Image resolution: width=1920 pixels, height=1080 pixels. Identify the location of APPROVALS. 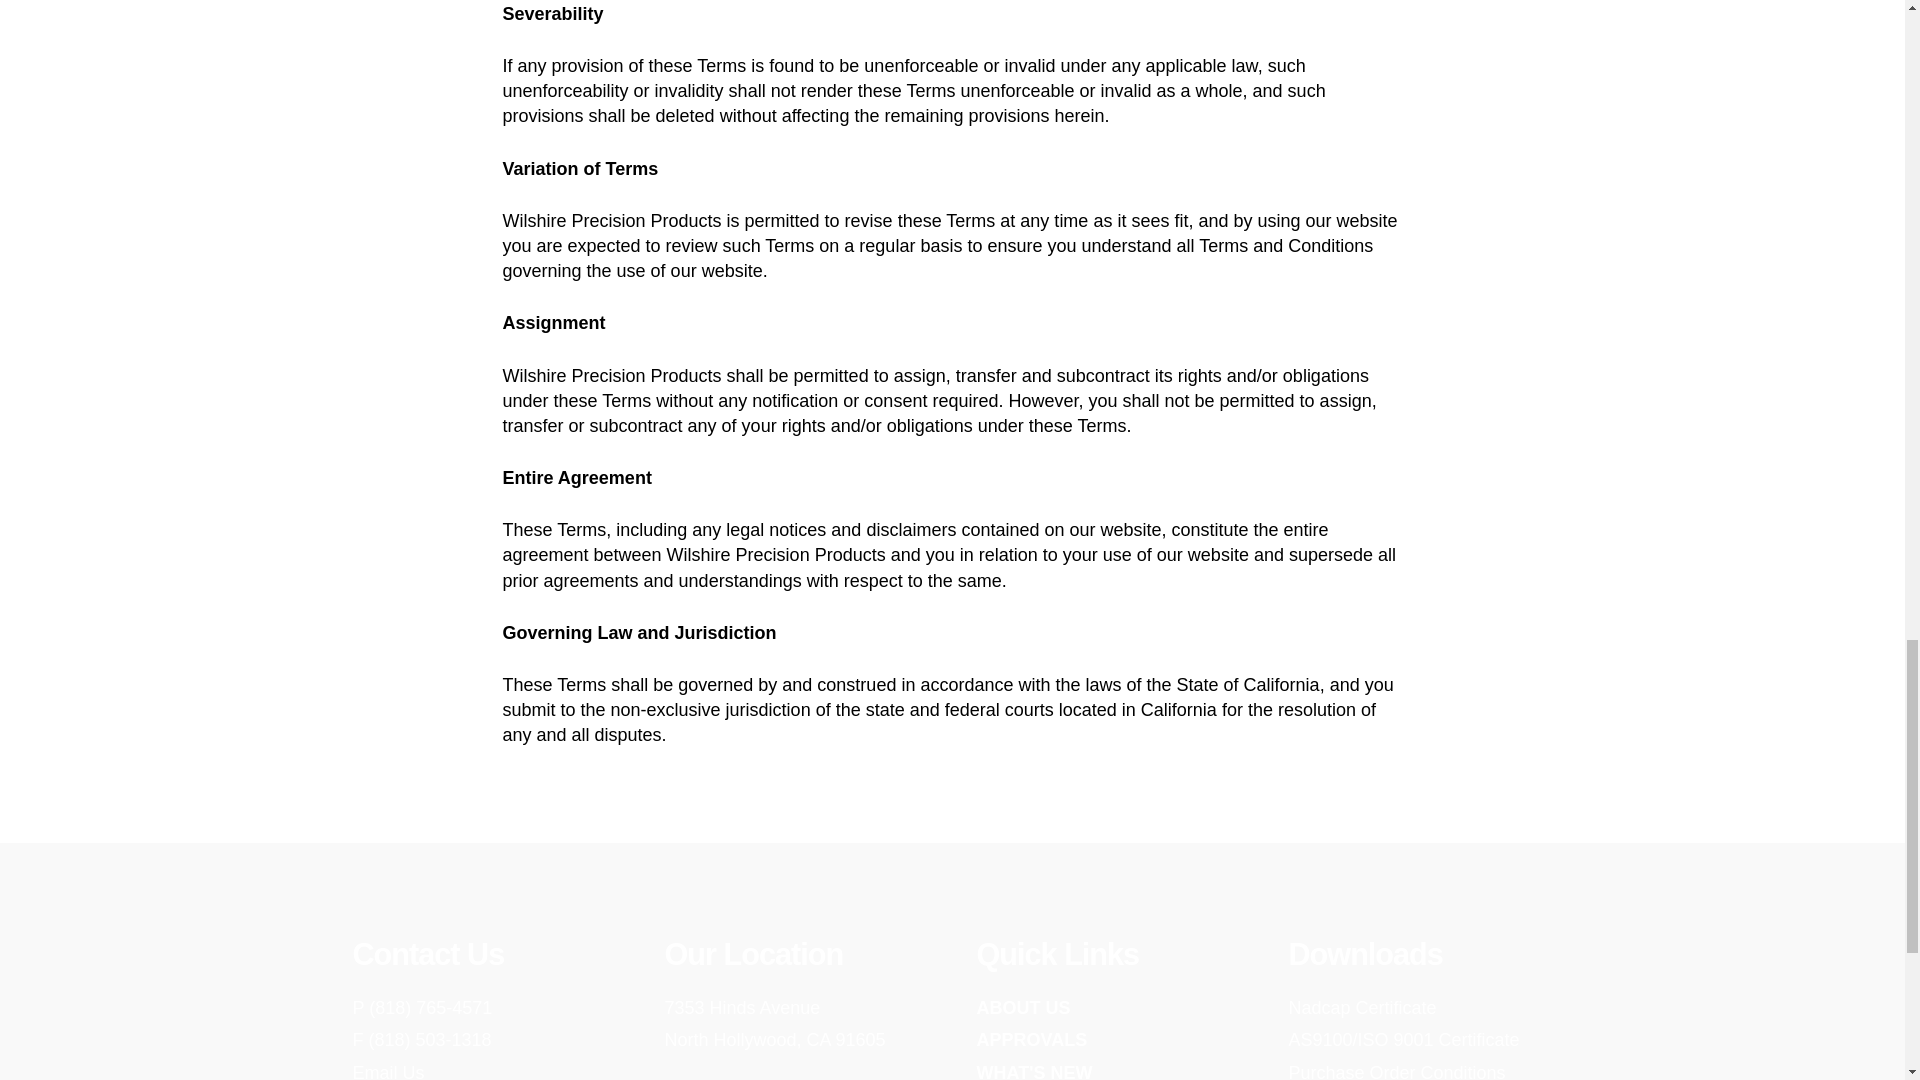
(1030, 1040).